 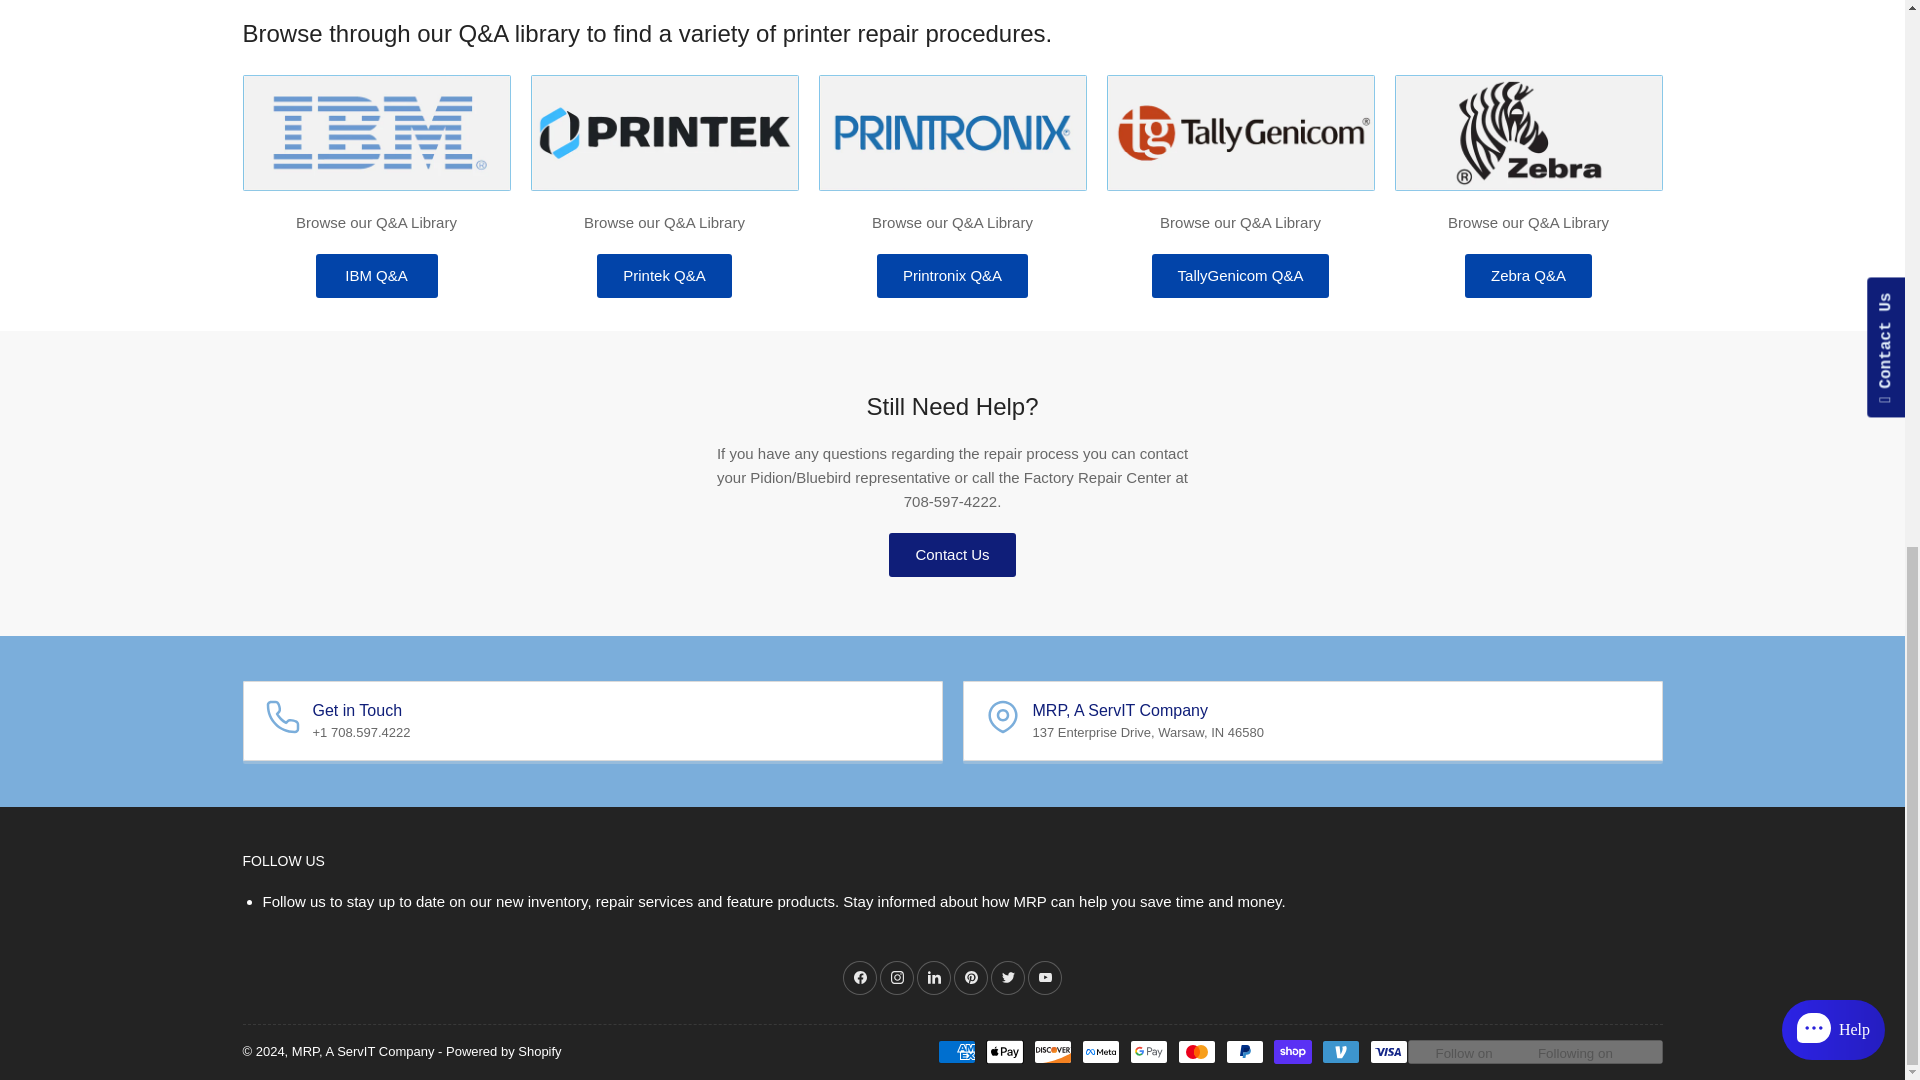 I want to click on Apple Pay, so click(x=1004, y=1052).